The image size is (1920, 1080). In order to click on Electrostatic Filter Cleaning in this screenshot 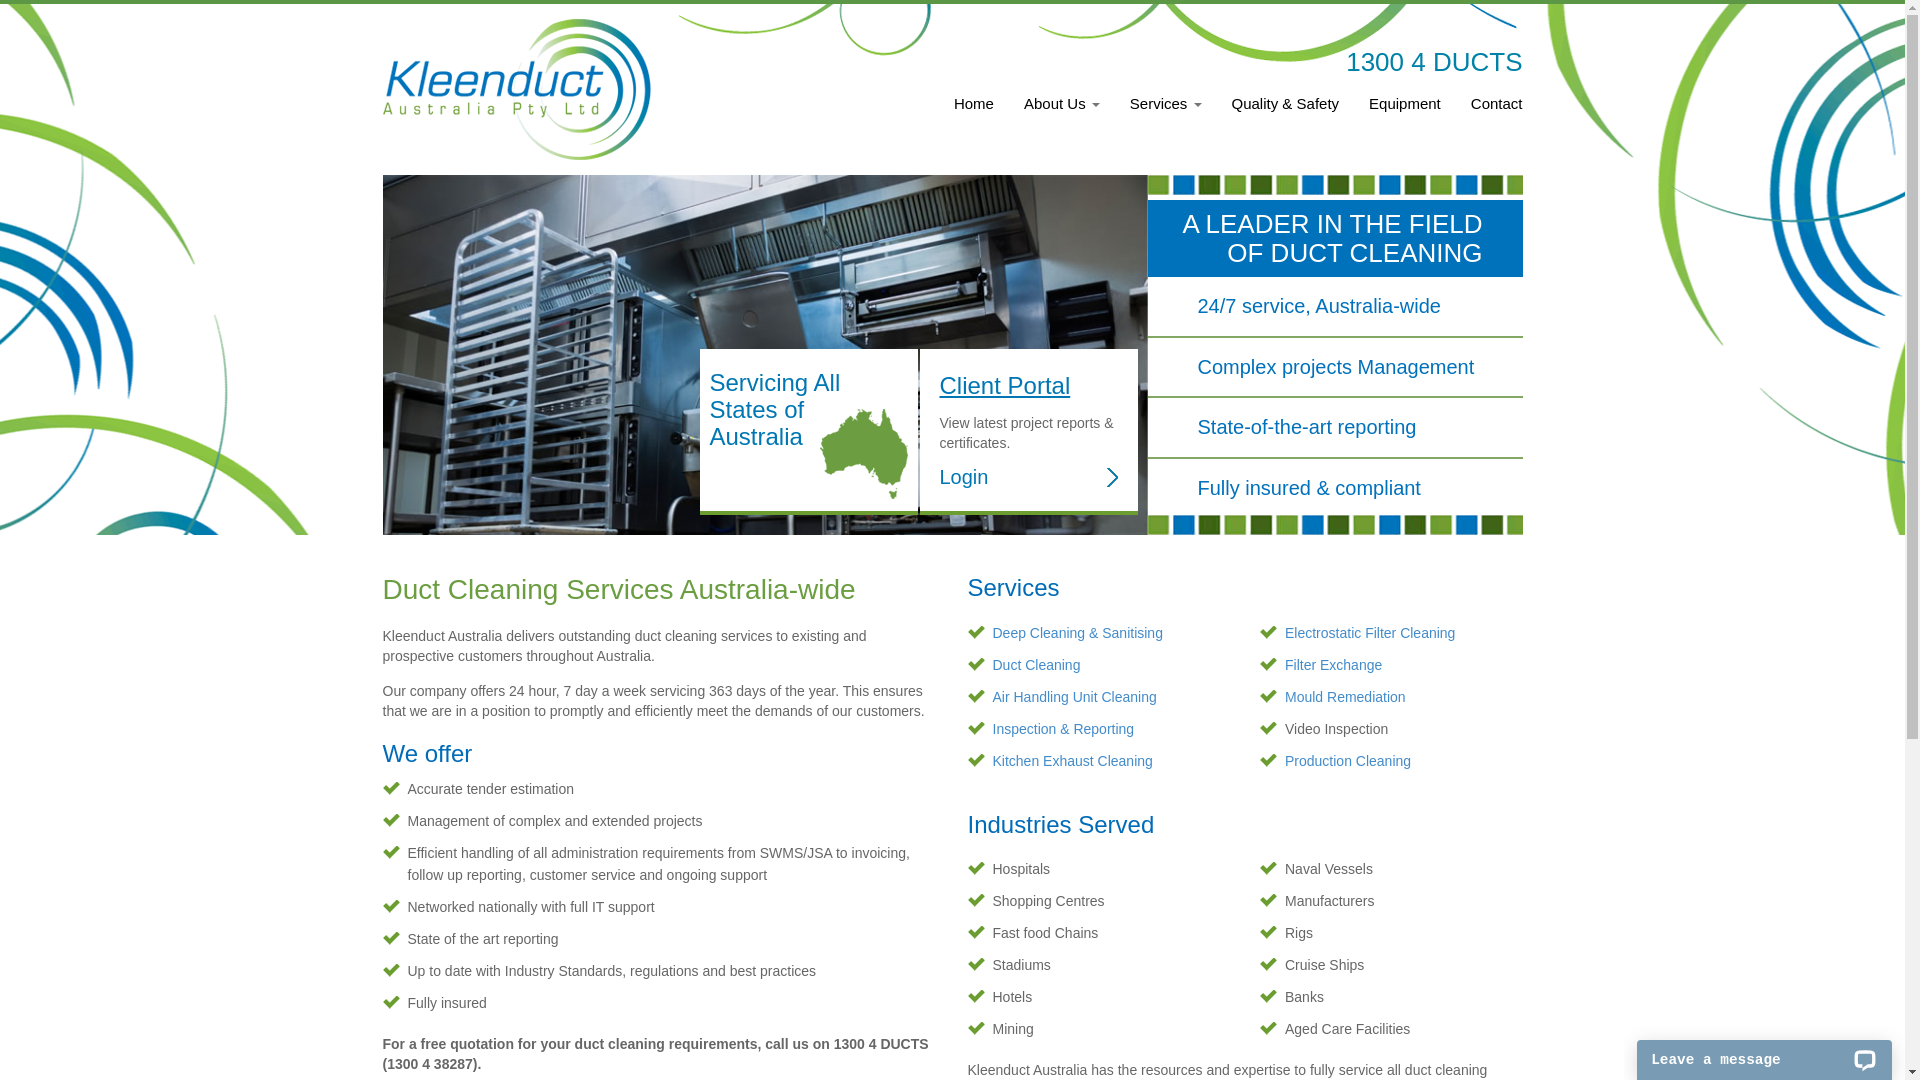, I will do `click(1370, 633)`.